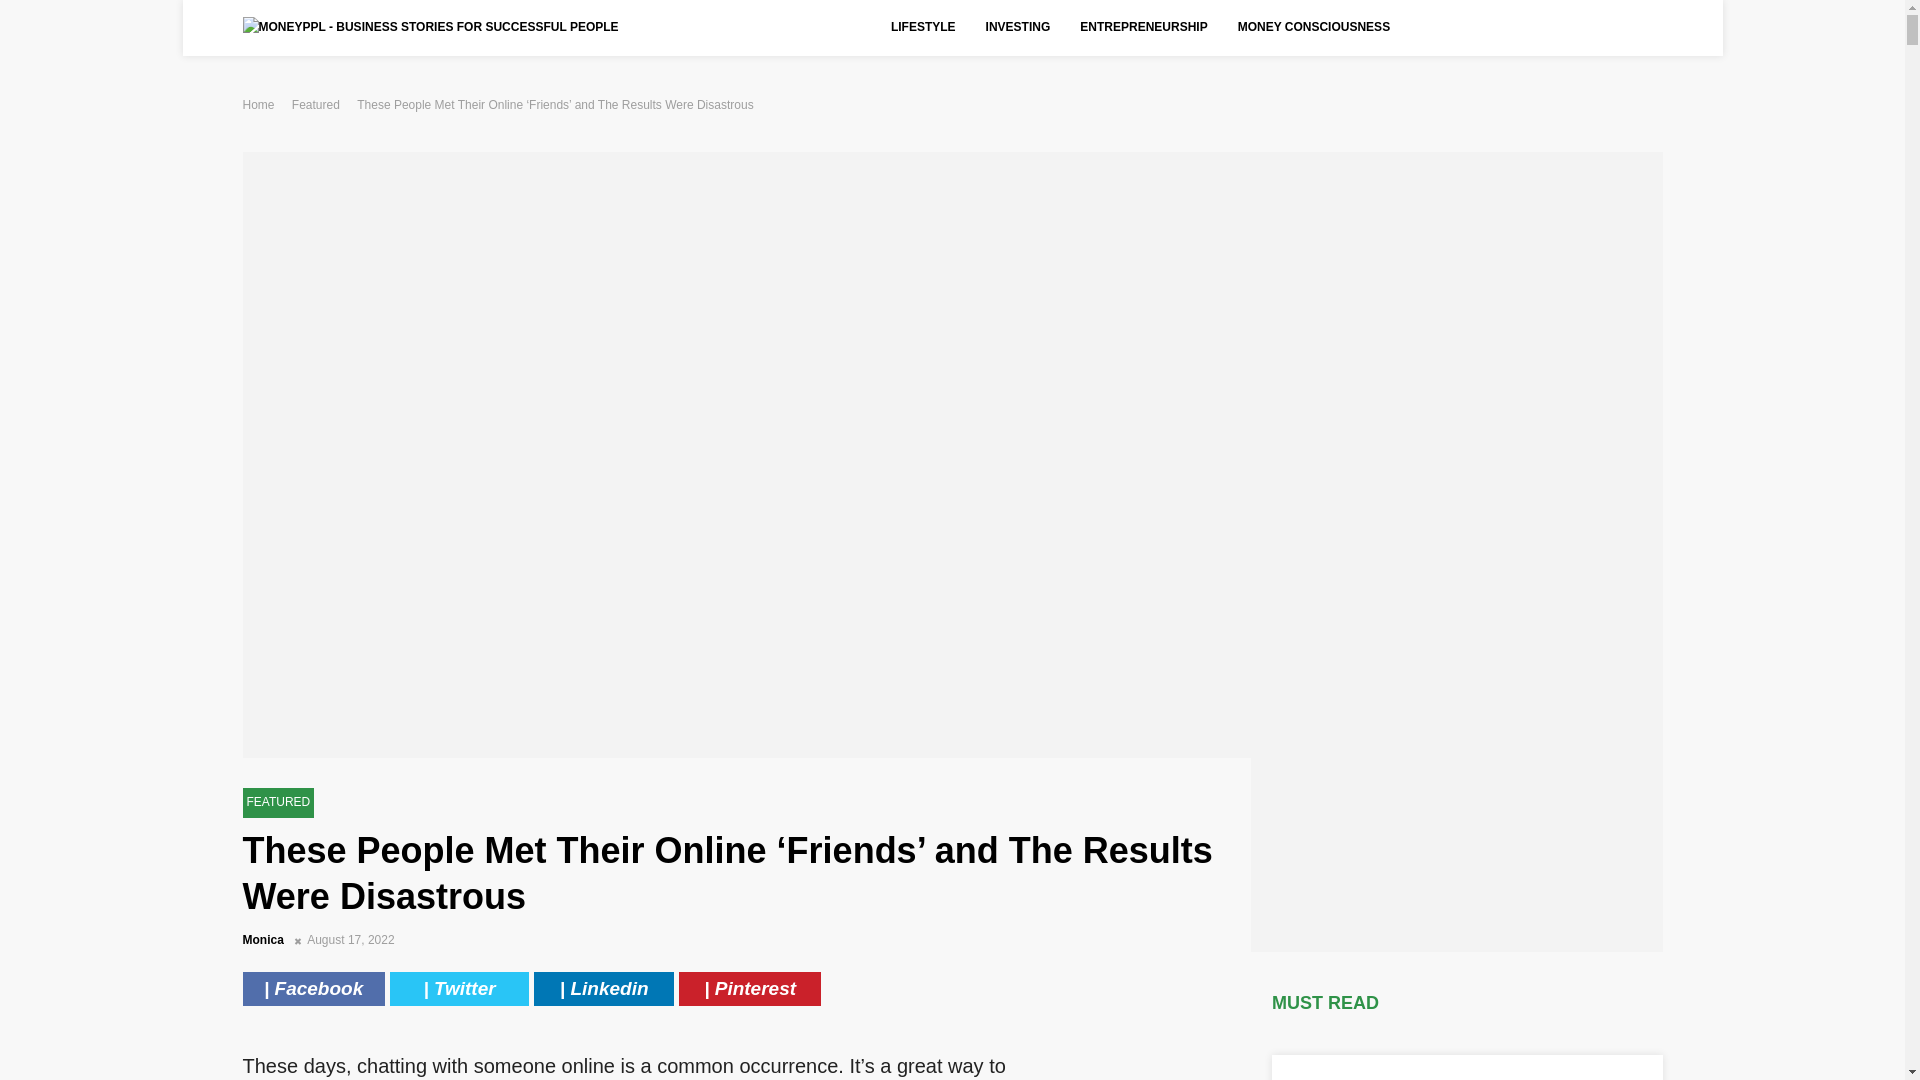 Image resolution: width=1920 pixels, height=1080 pixels. I want to click on INVESTING, so click(1018, 28).